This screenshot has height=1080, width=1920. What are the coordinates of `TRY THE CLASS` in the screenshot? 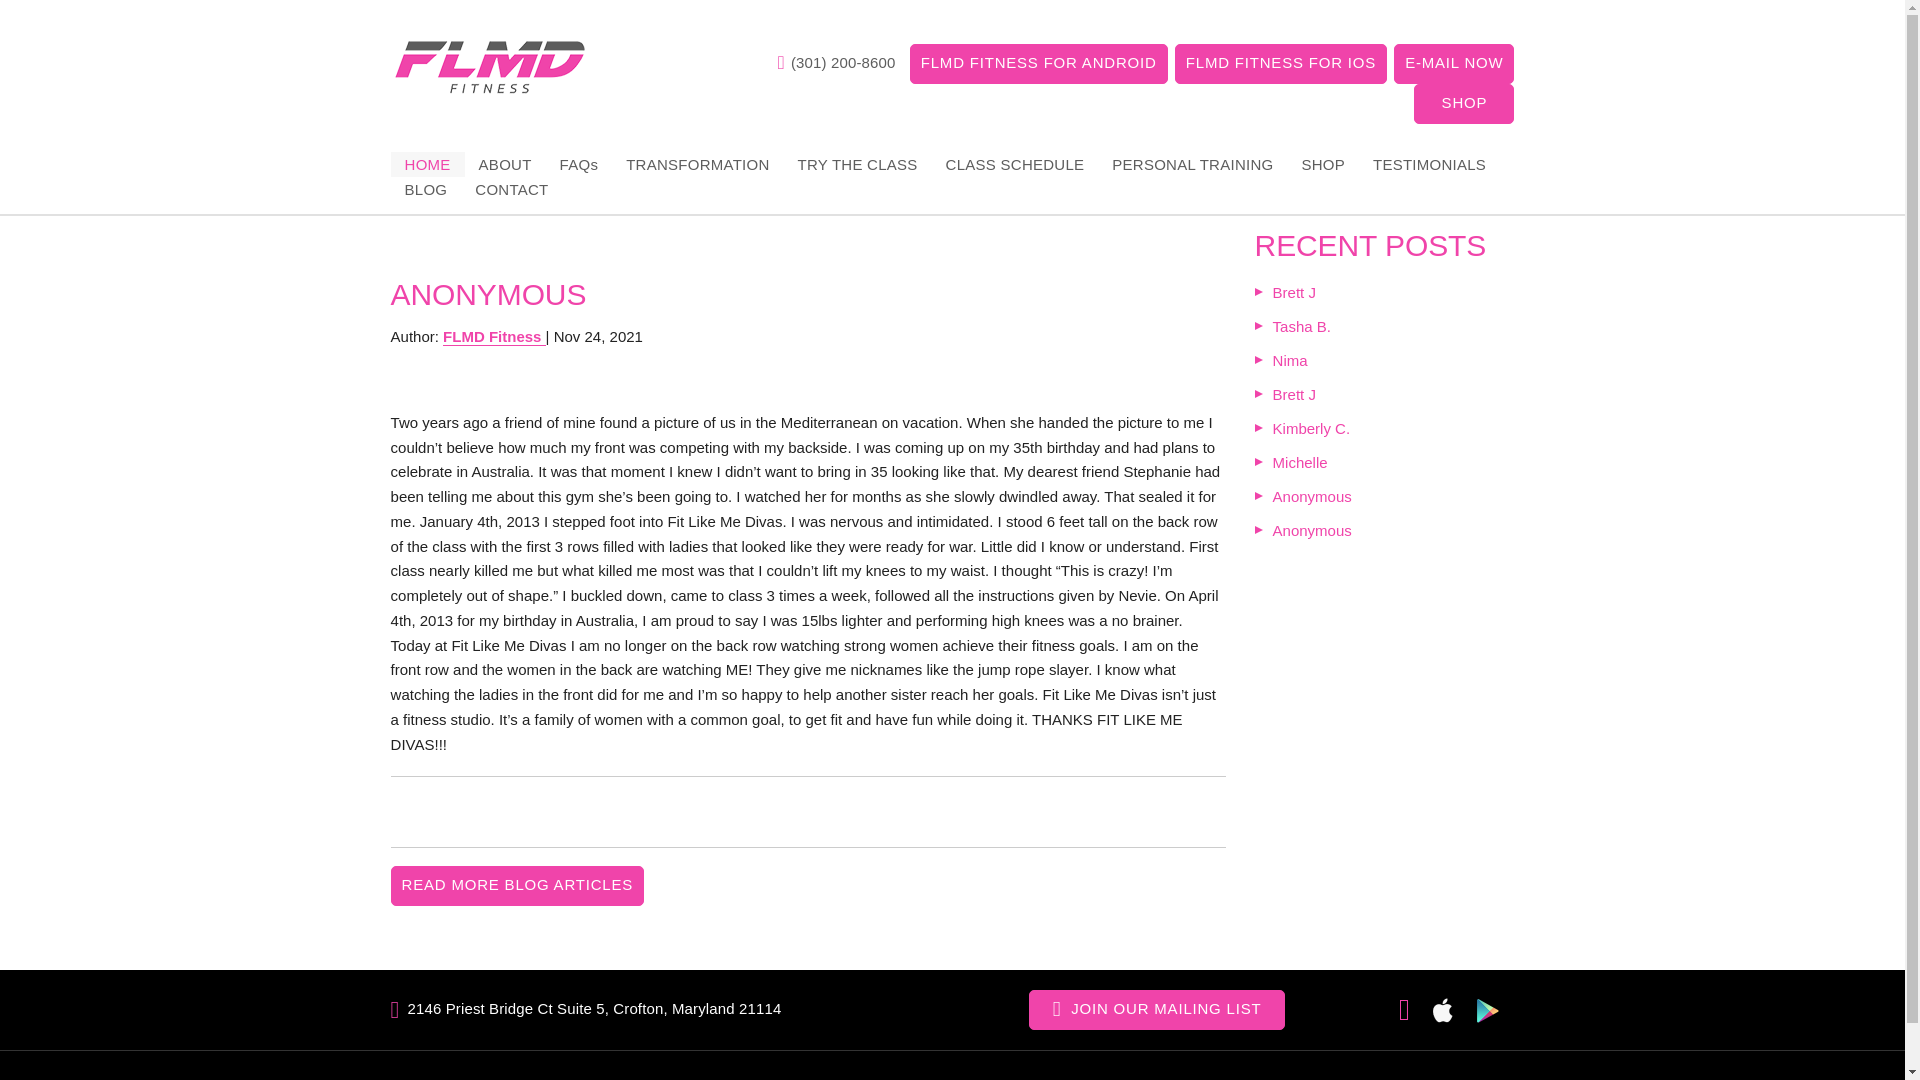 It's located at (857, 164).